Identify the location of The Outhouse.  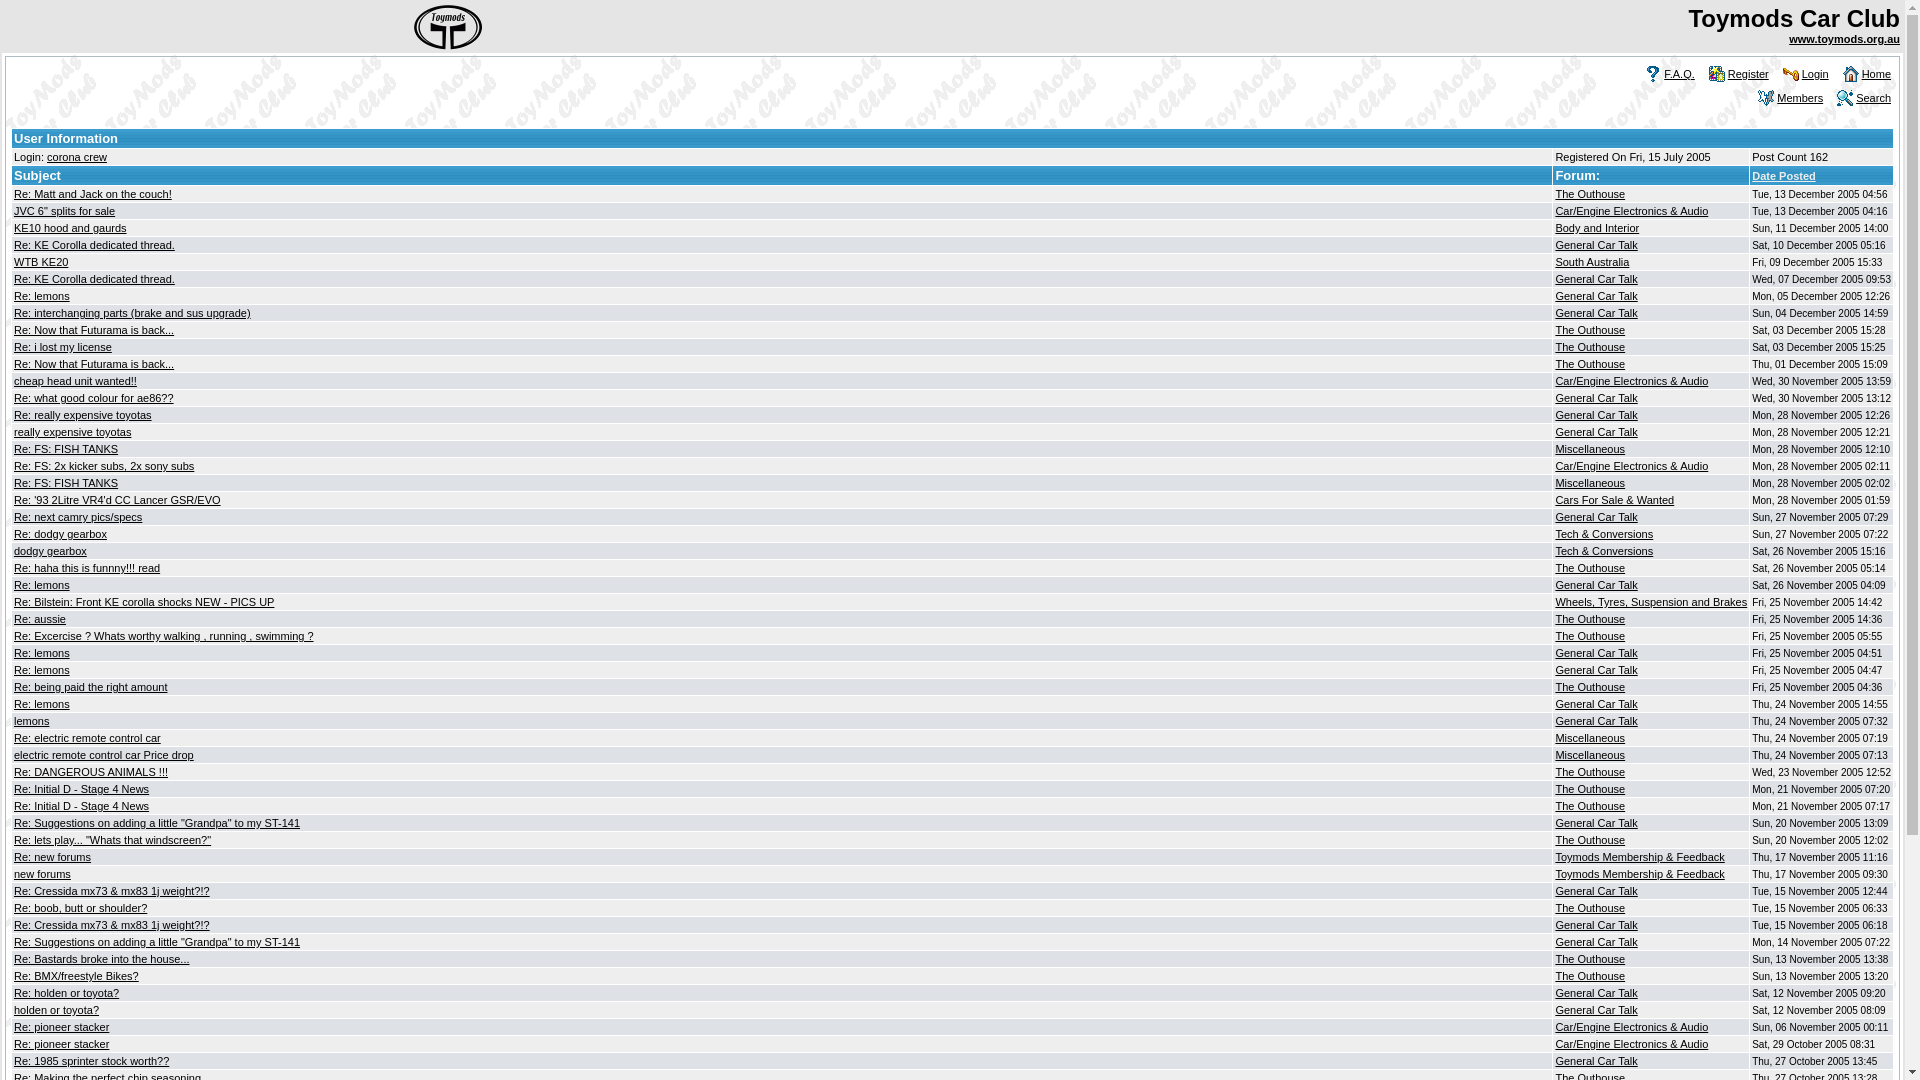
(1590, 330).